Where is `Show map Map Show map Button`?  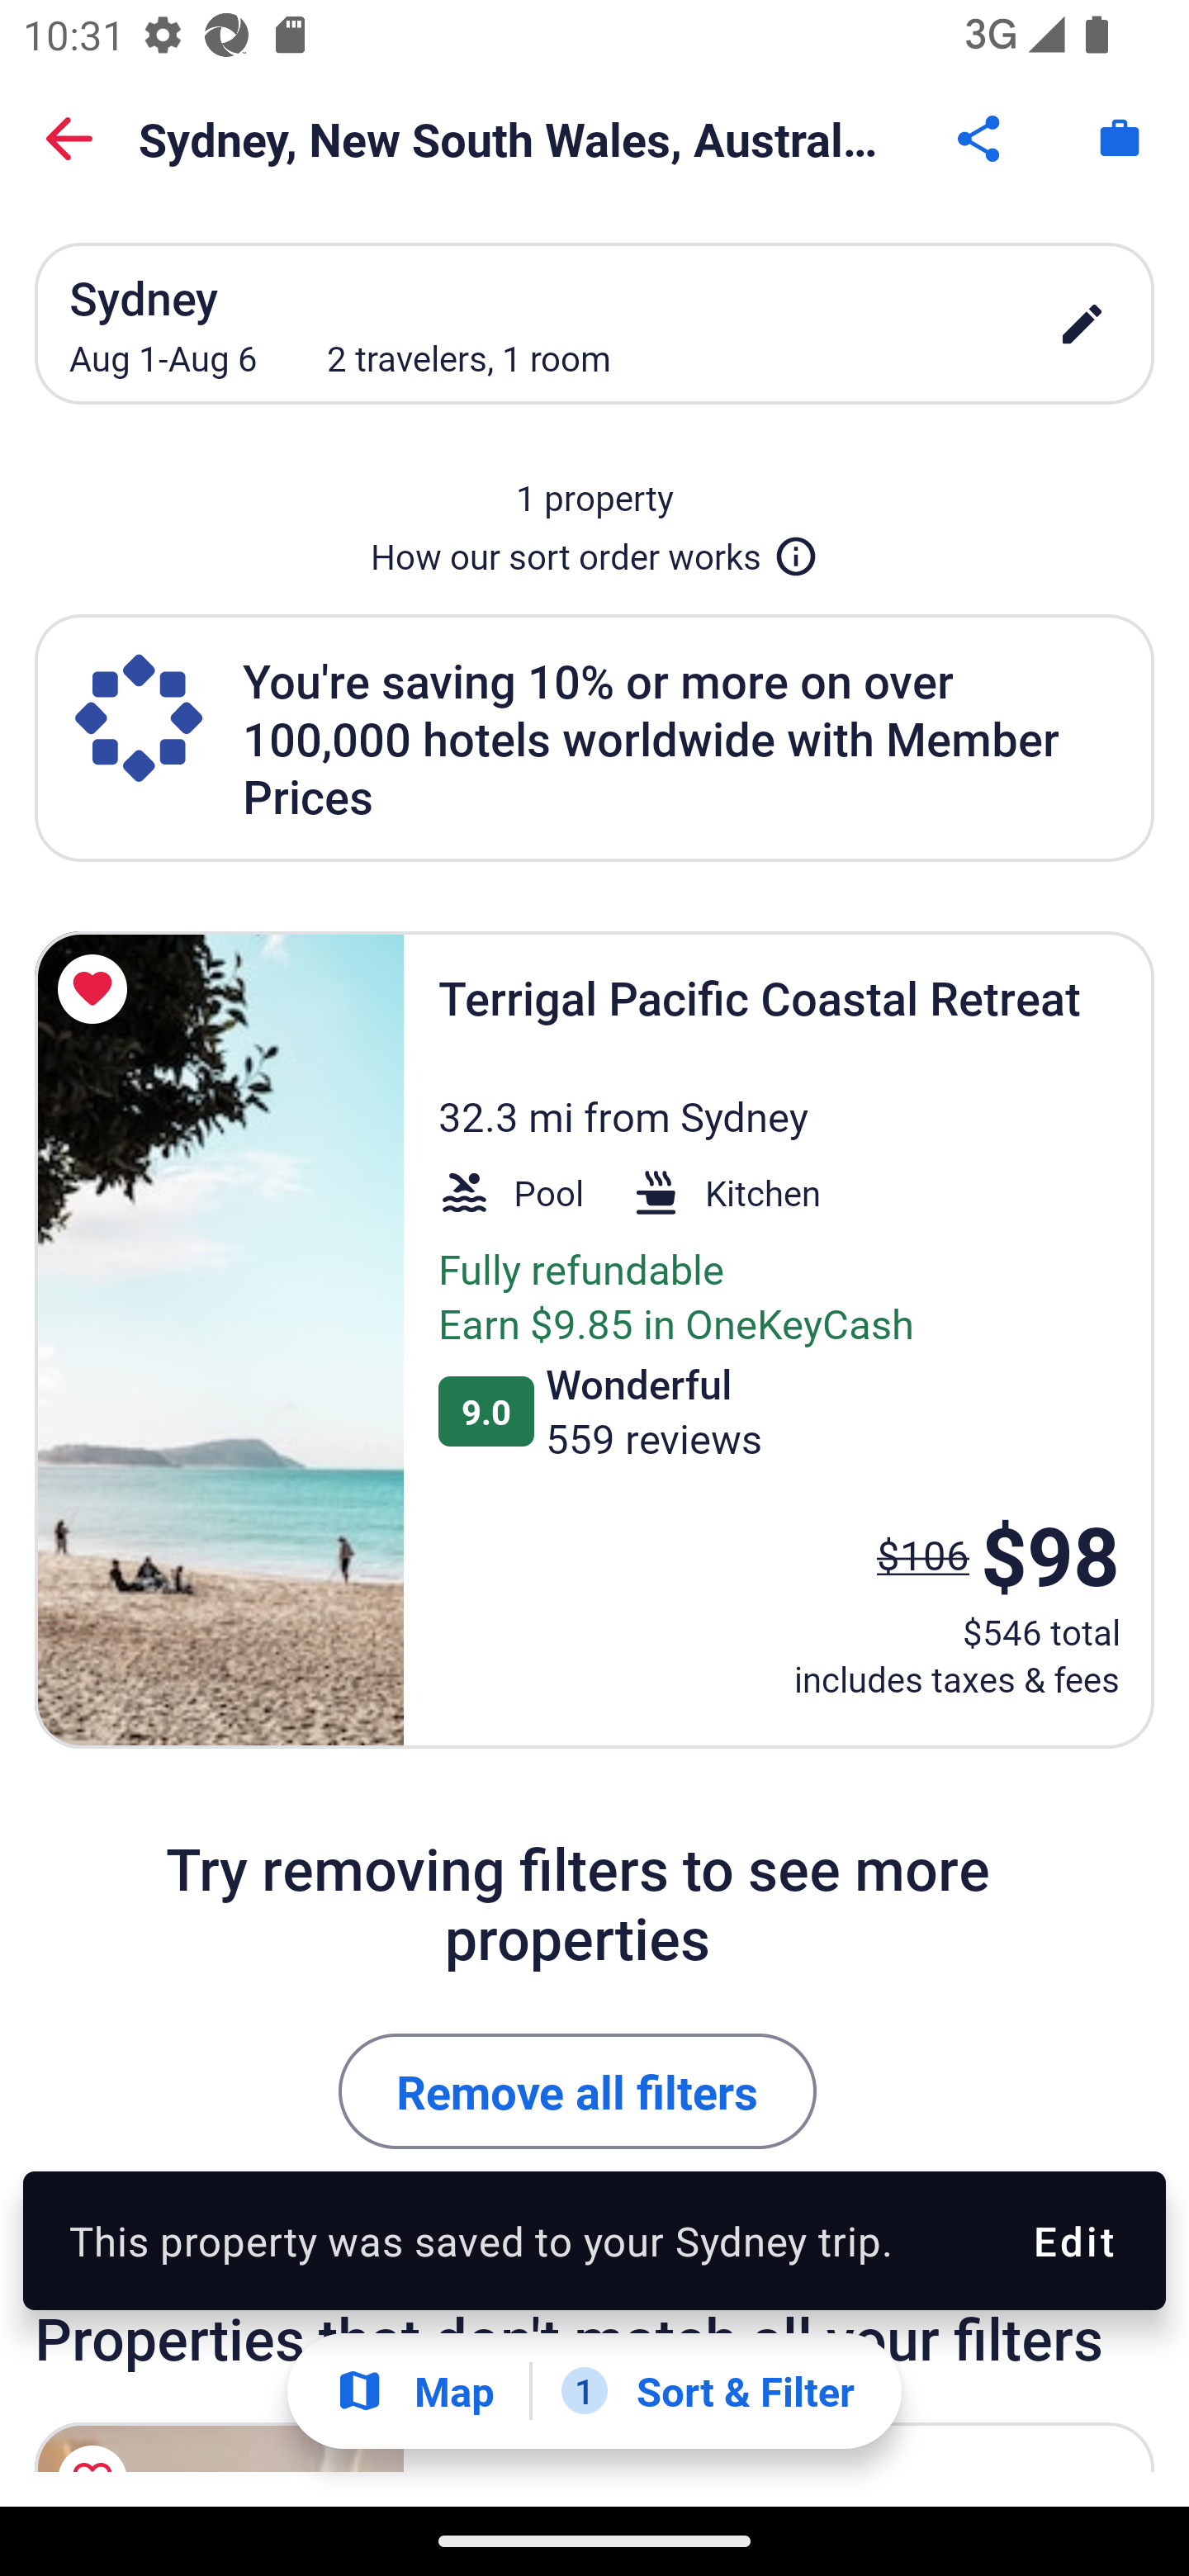 Show map Map Show map Button is located at coordinates (414, 2391).